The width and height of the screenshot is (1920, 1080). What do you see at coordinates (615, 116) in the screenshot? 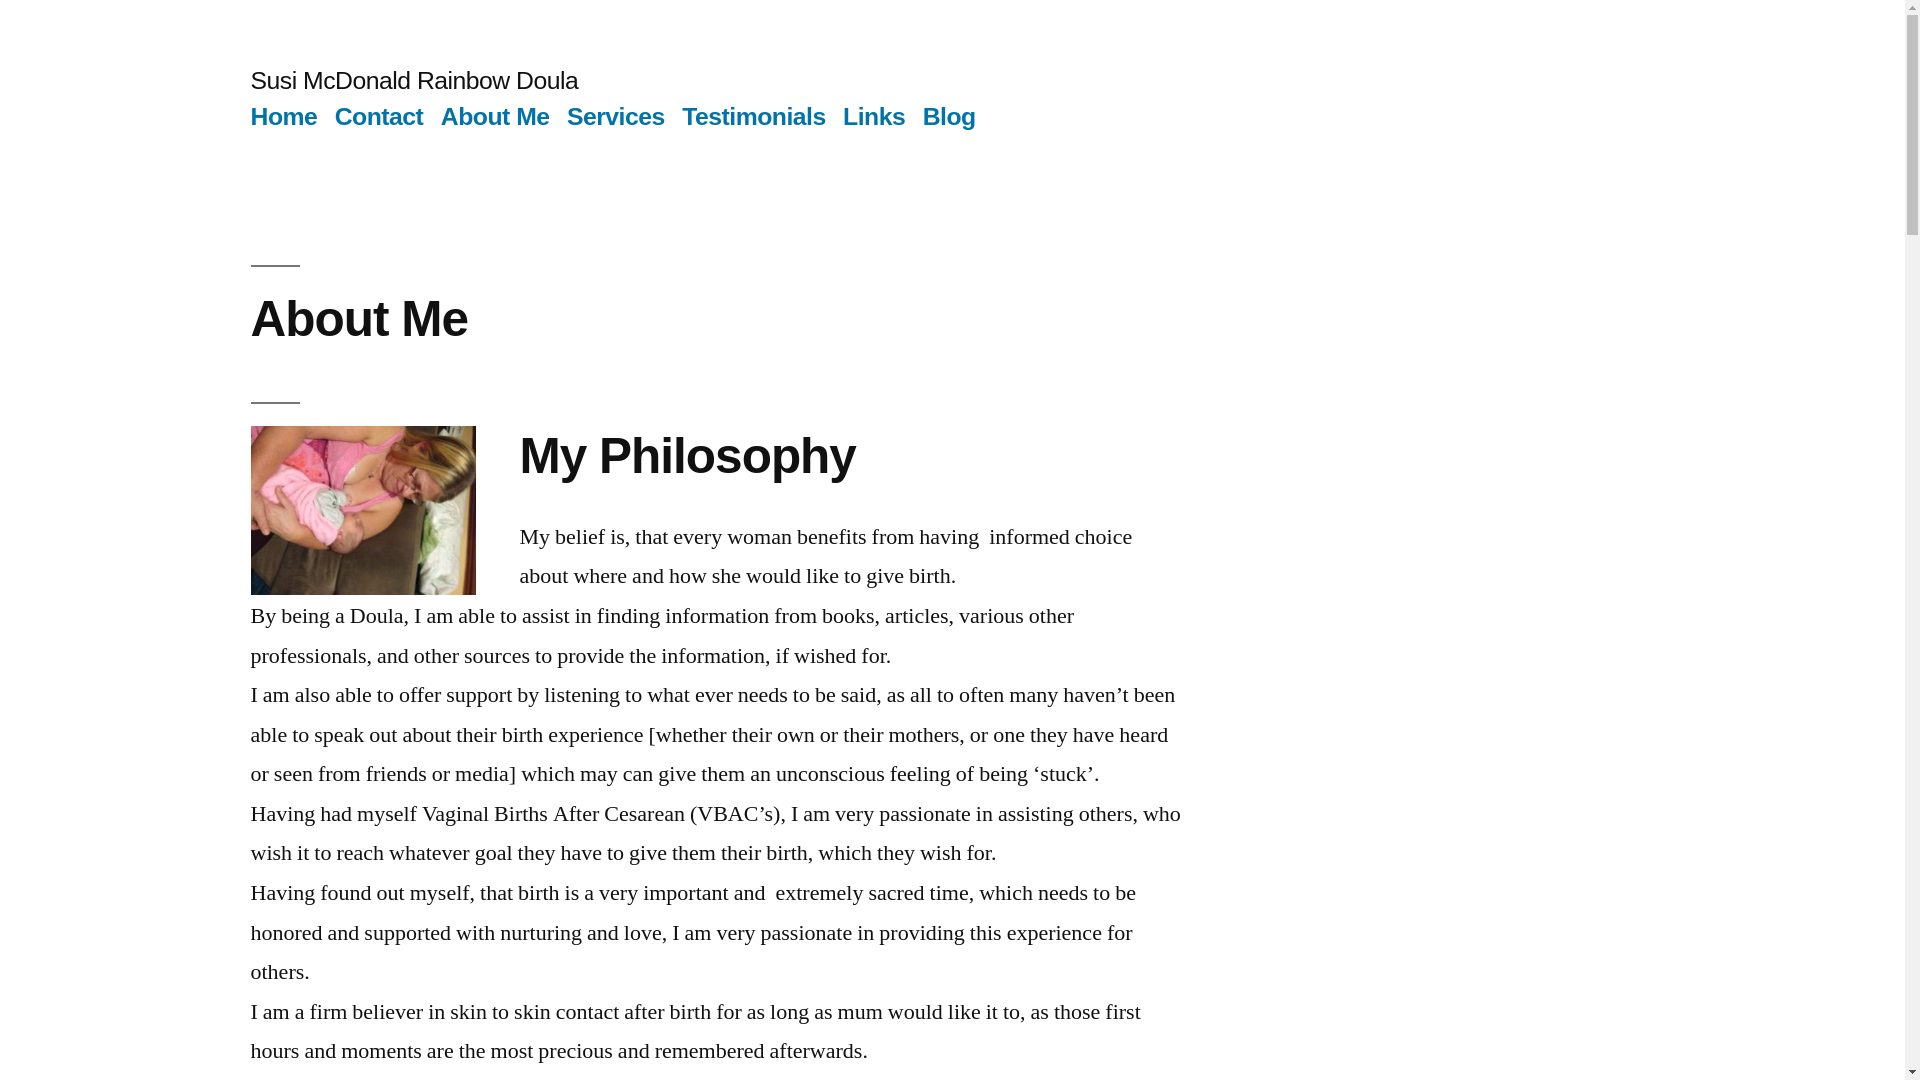
I see `Services` at bounding box center [615, 116].